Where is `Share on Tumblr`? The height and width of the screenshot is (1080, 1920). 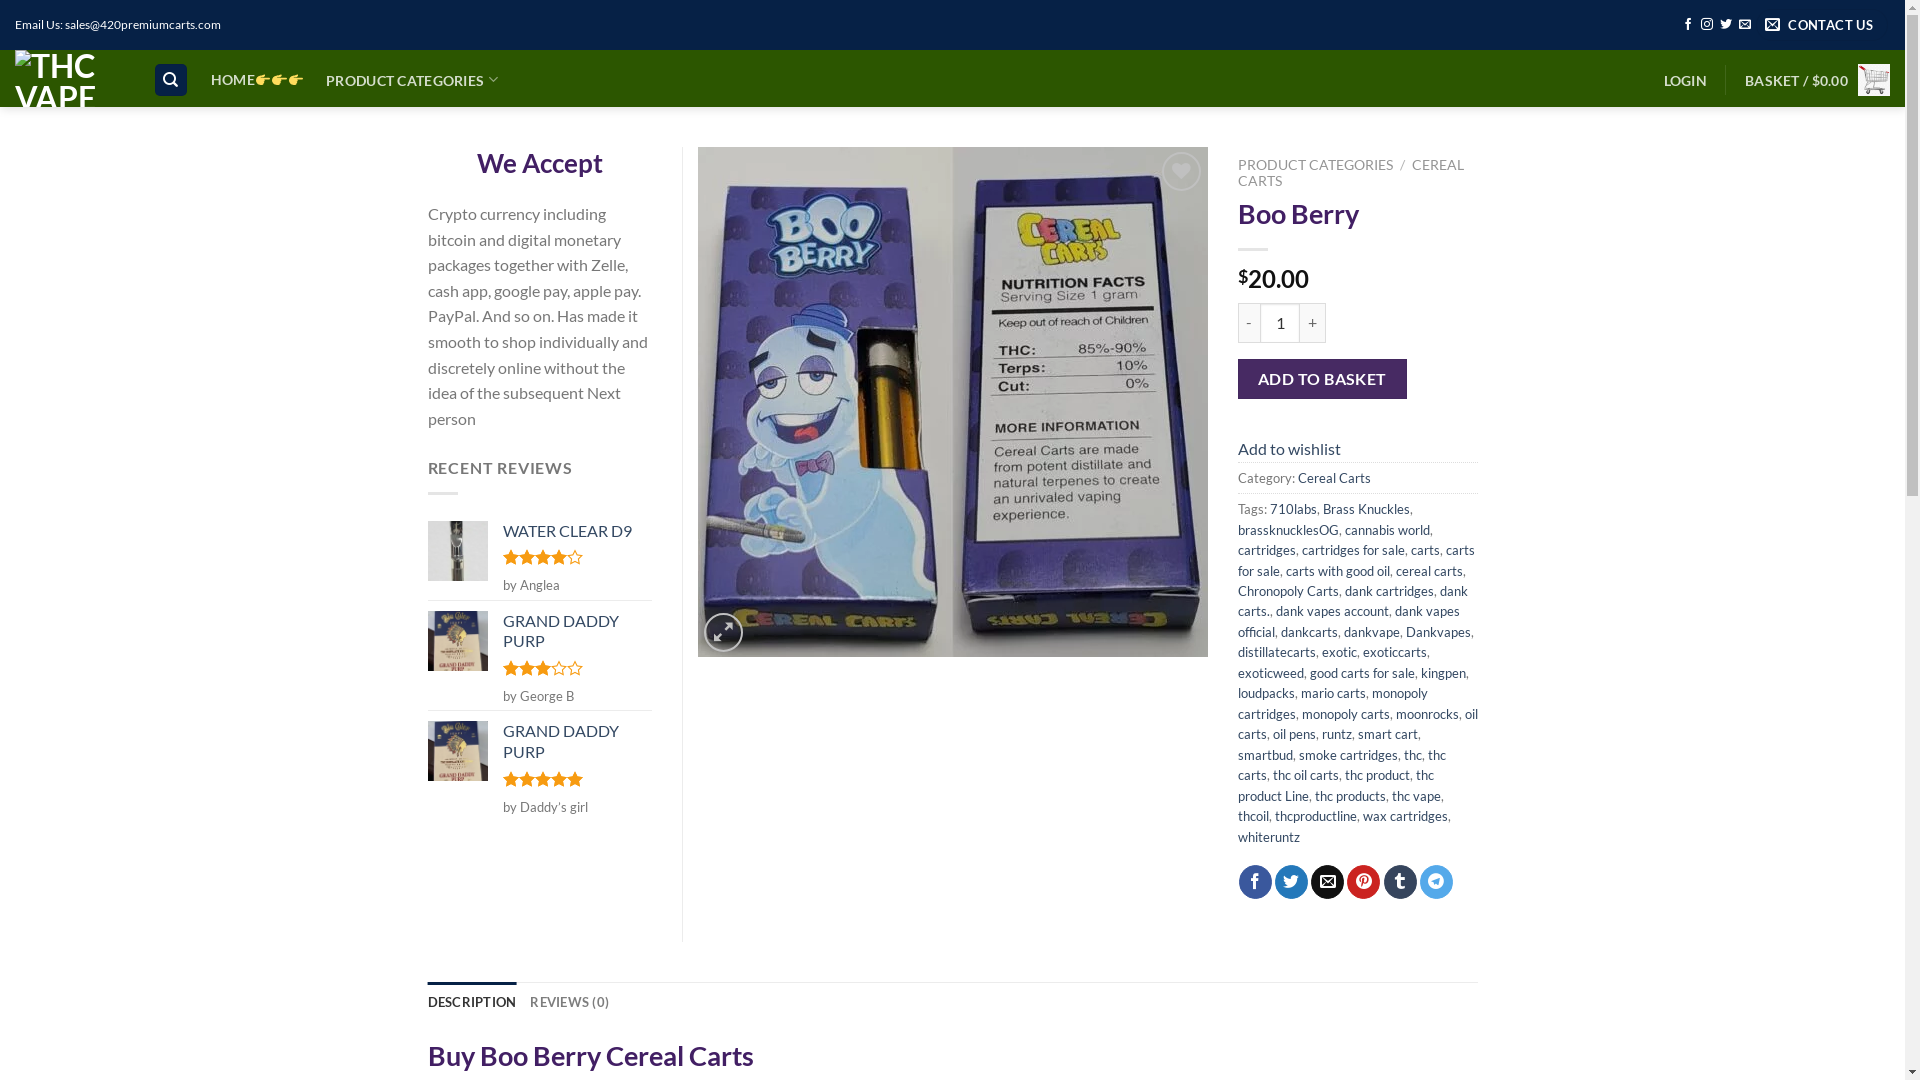 Share on Tumblr is located at coordinates (1400, 882).